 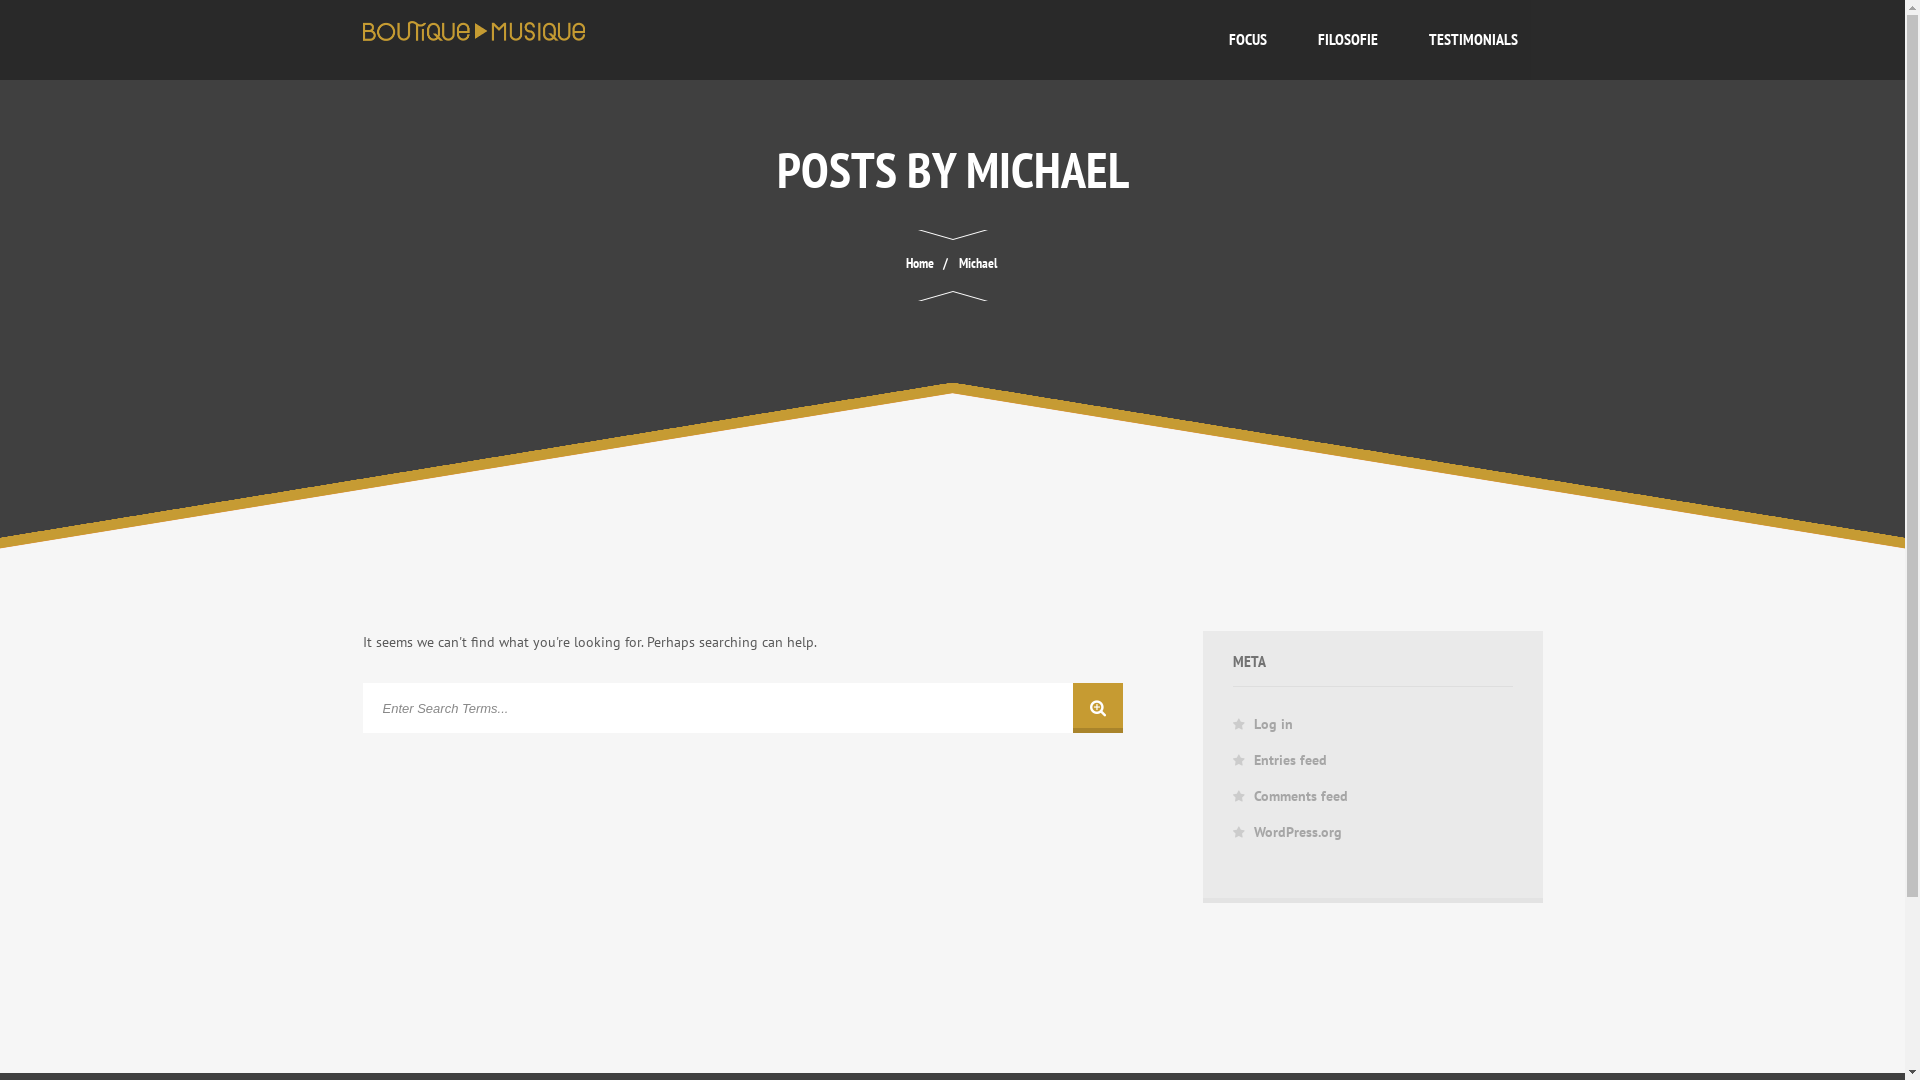 What do you see at coordinates (742, 708) in the screenshot?
I see `Search` at bounding box center [742, 708].